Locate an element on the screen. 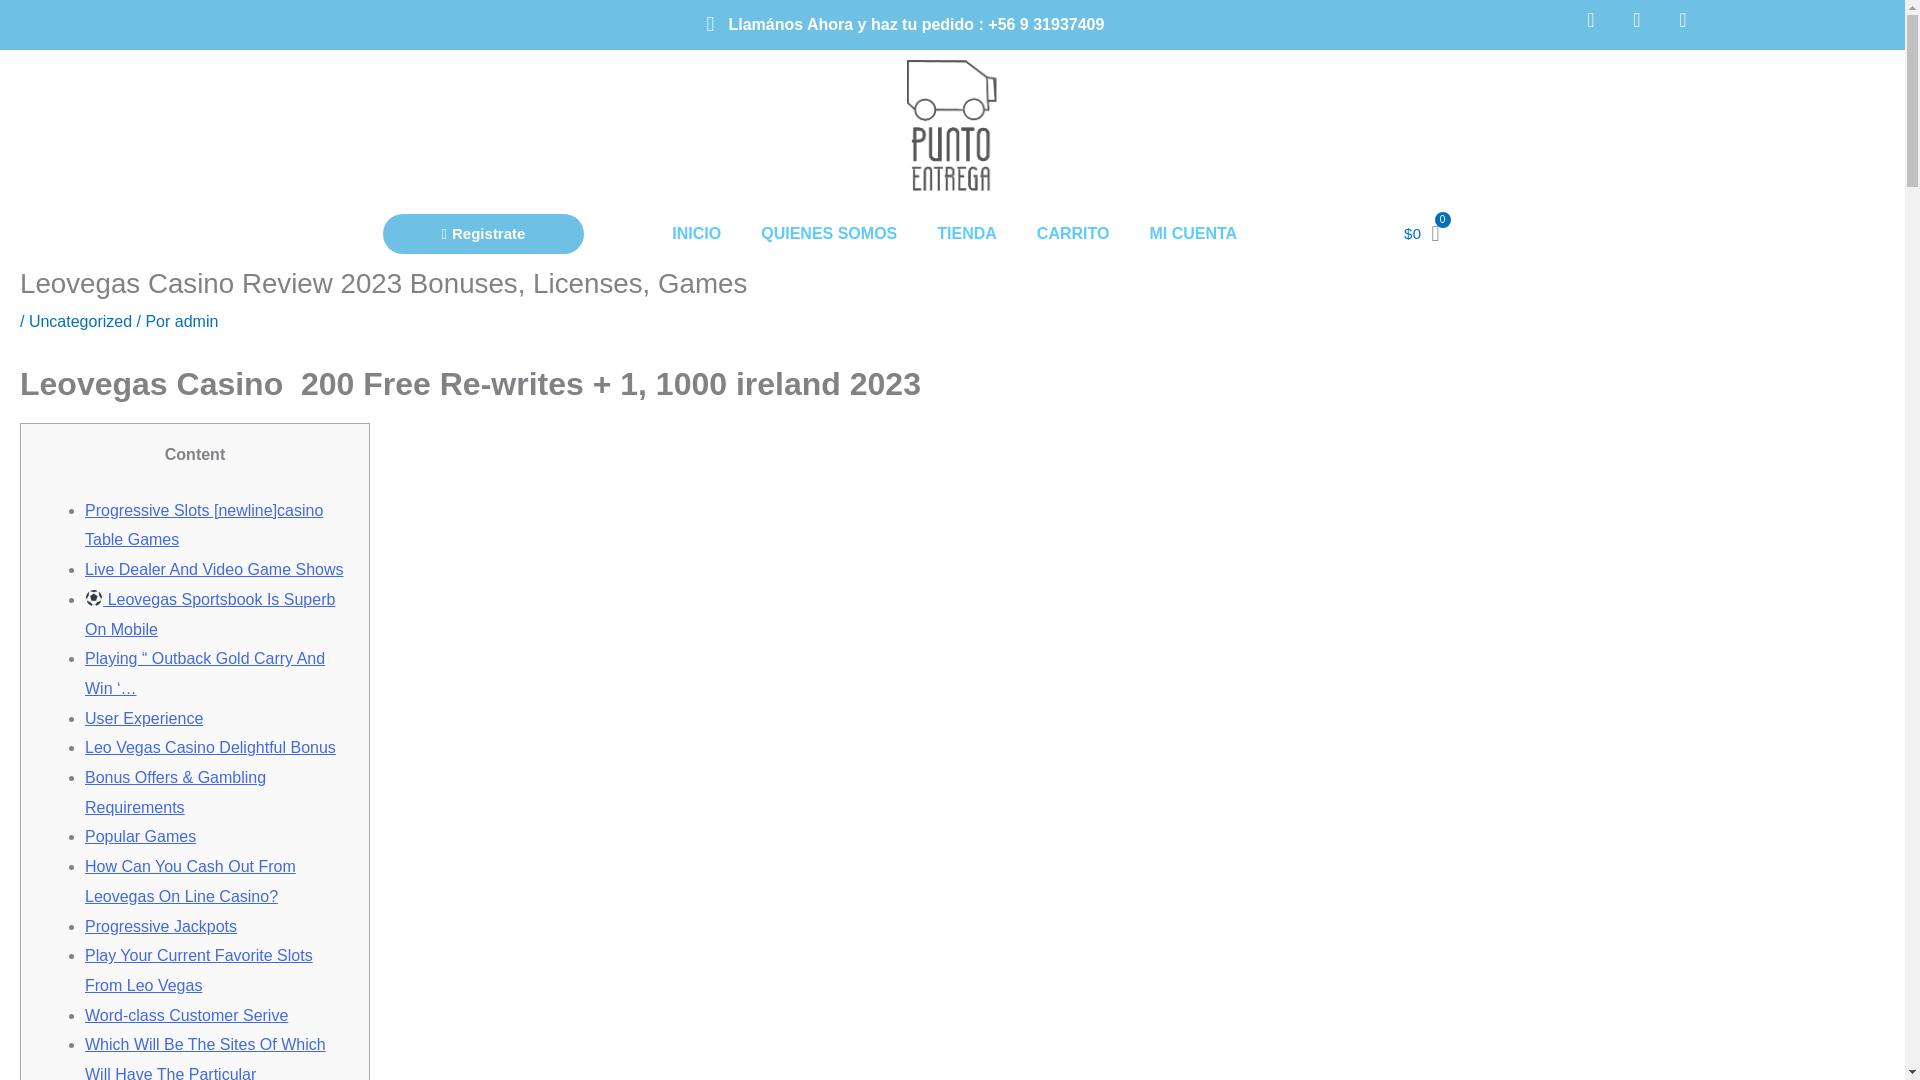 This screenshot has height=1080, width=1920. CARRITO is located at coordinates (1074, 270).